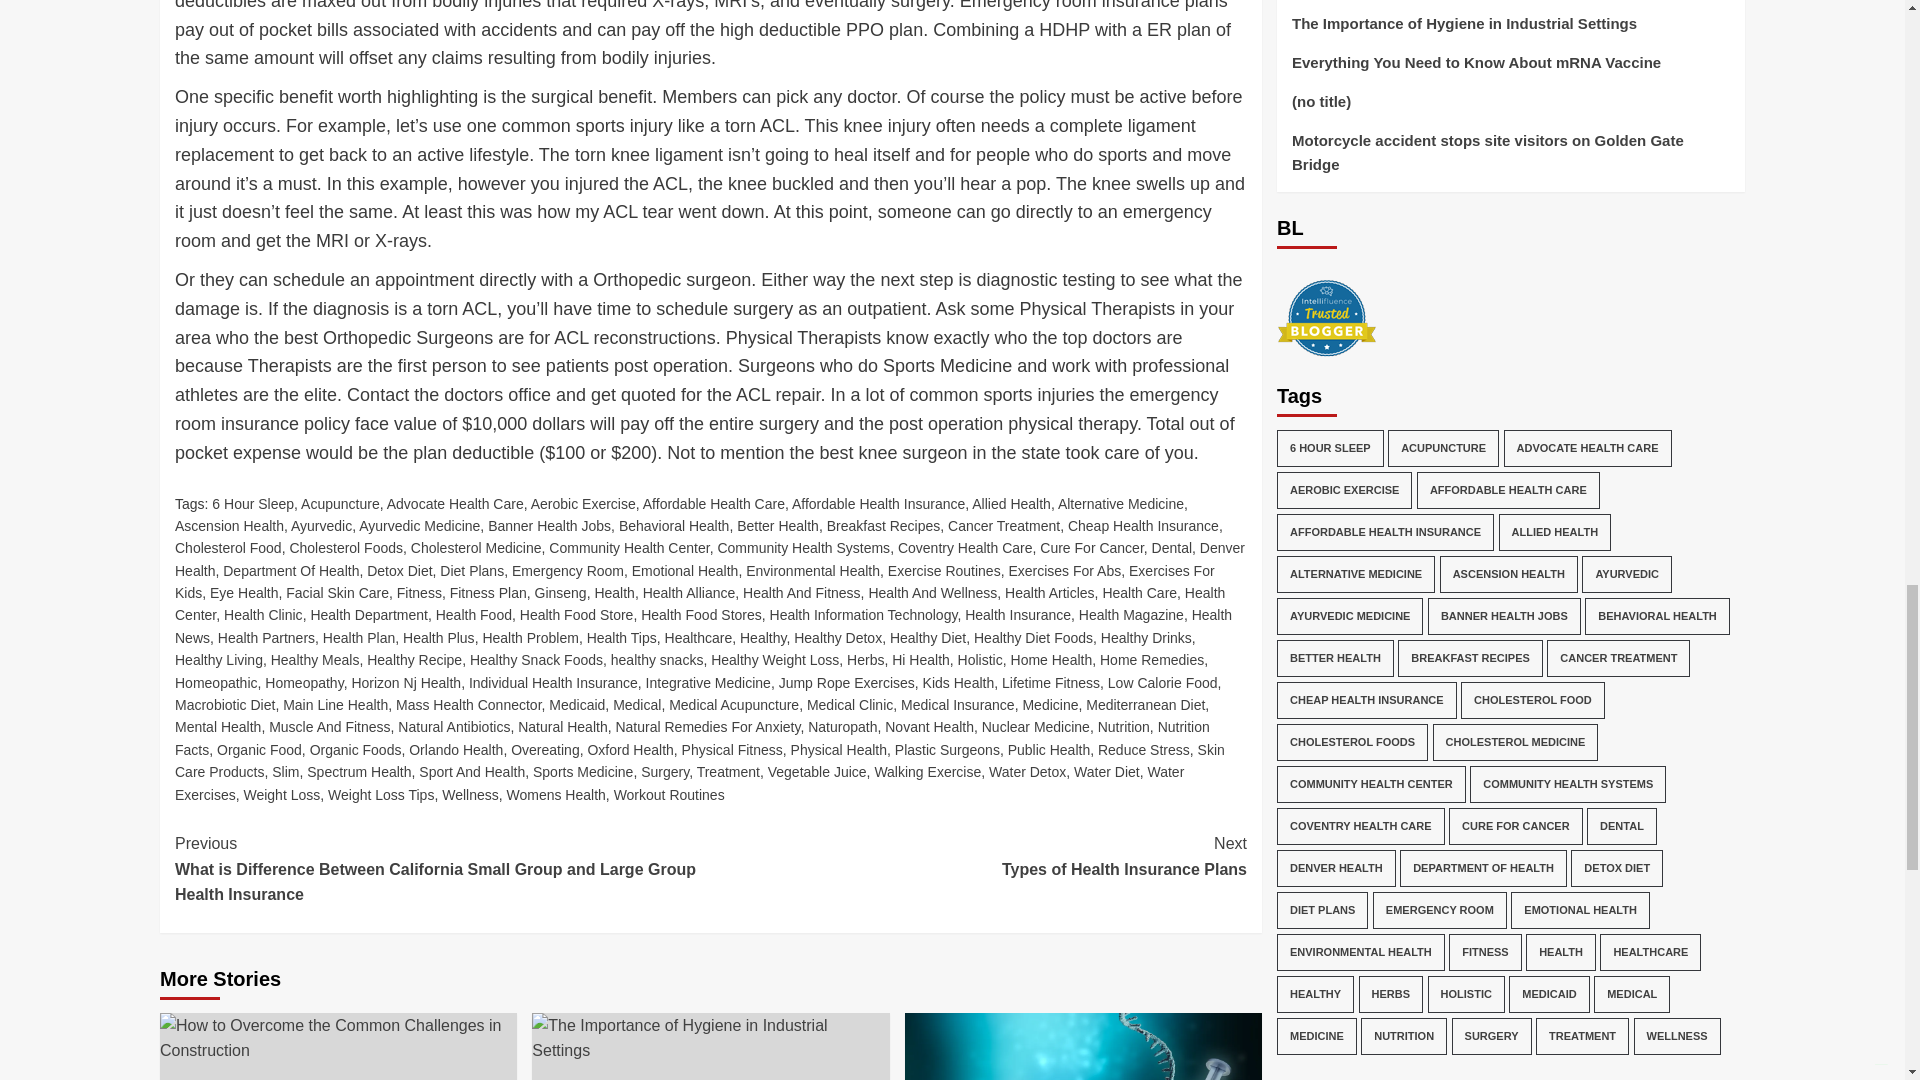 The height and width of the screenshot is (1080, 1920). I want to click on Affordable Health Care, so click(714, 503).